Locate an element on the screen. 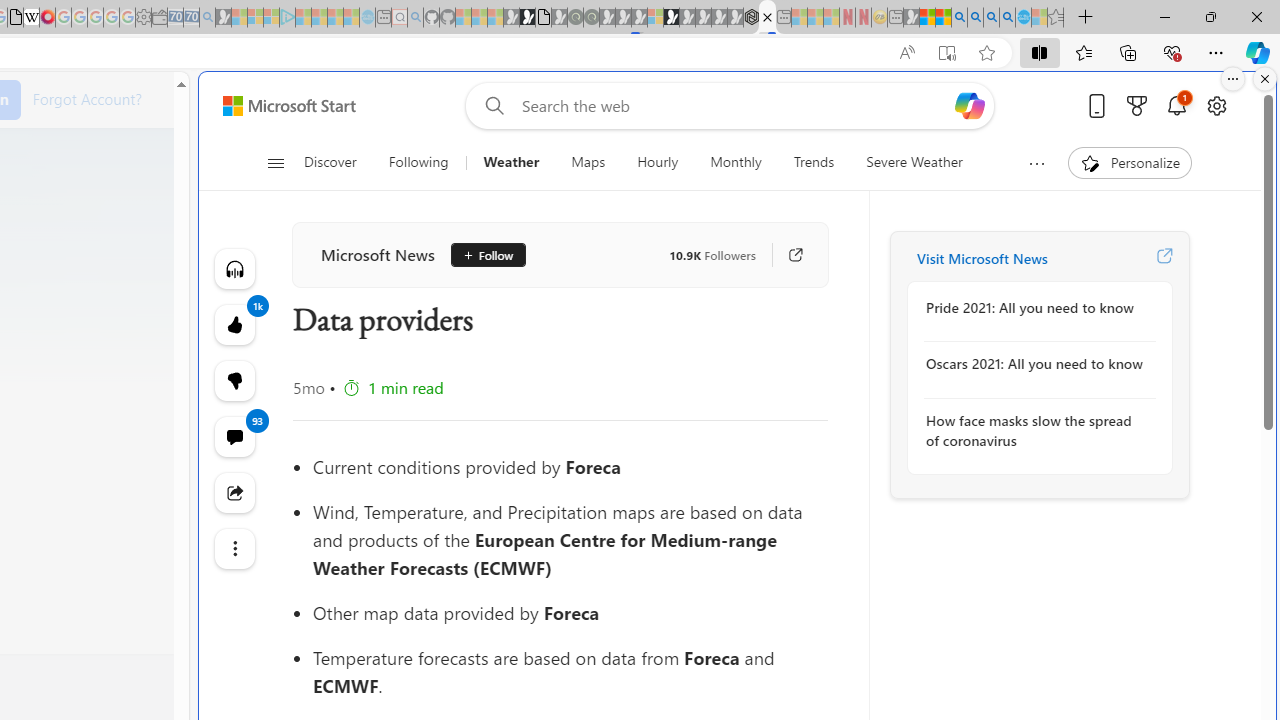 This screenshot has height=720, width=1280. Pride 2021: All you need to know is located at coordinates (1034, 308).